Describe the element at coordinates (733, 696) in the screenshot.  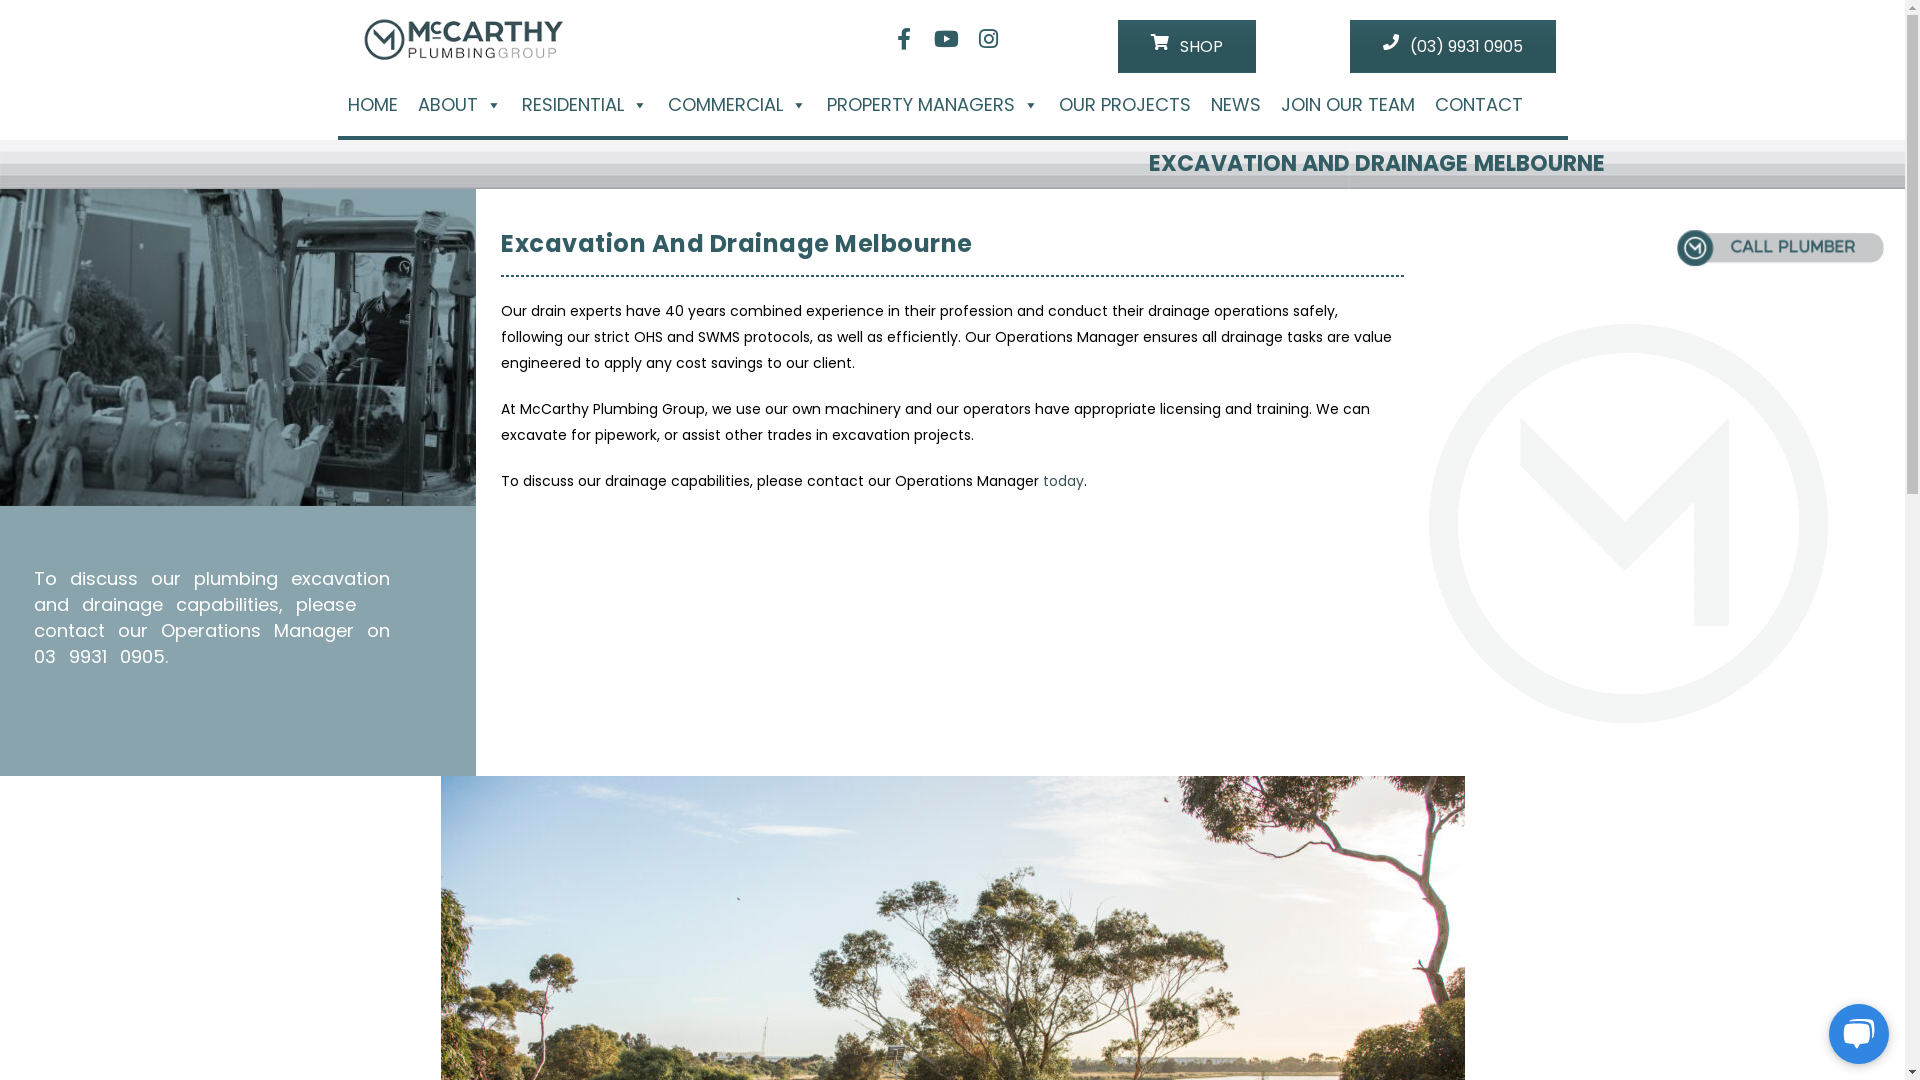
I see `TERMS & CONDITIONS` at that location.